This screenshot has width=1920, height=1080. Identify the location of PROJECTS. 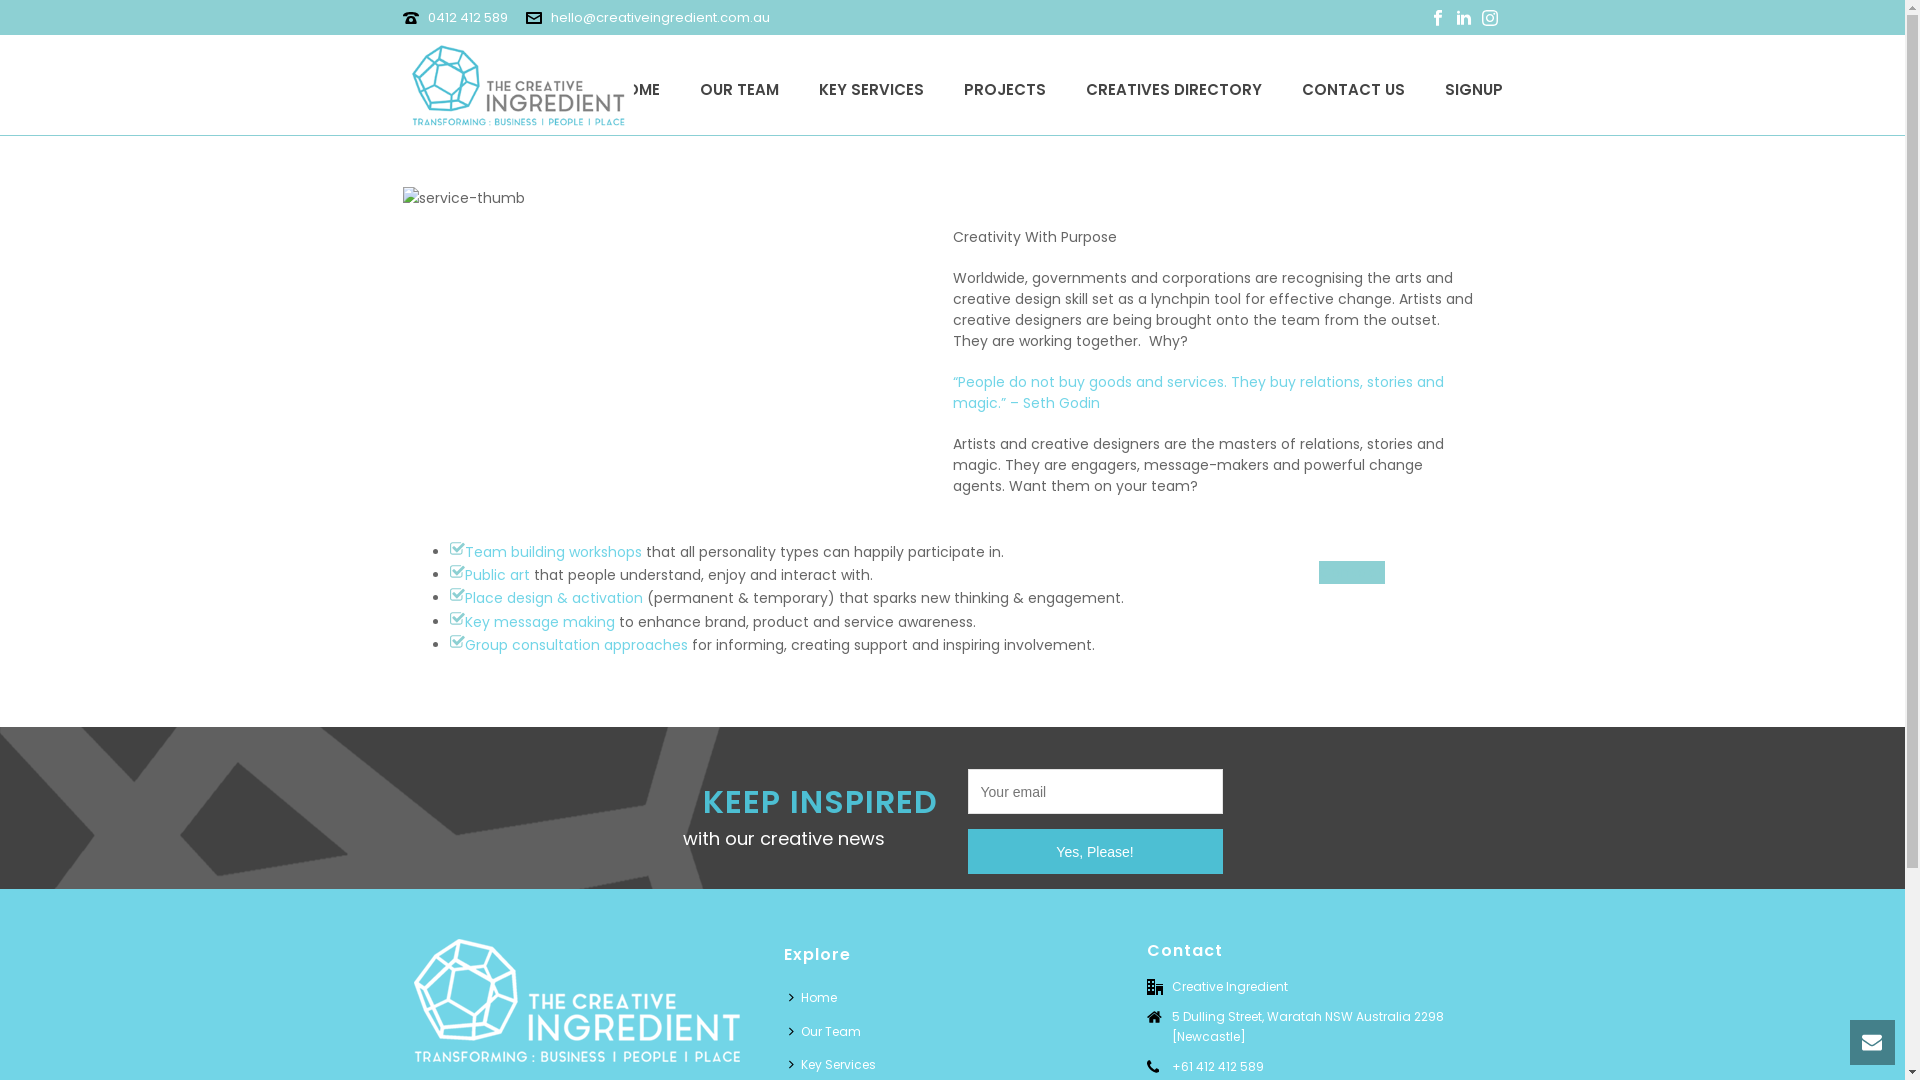
(1005, 85).